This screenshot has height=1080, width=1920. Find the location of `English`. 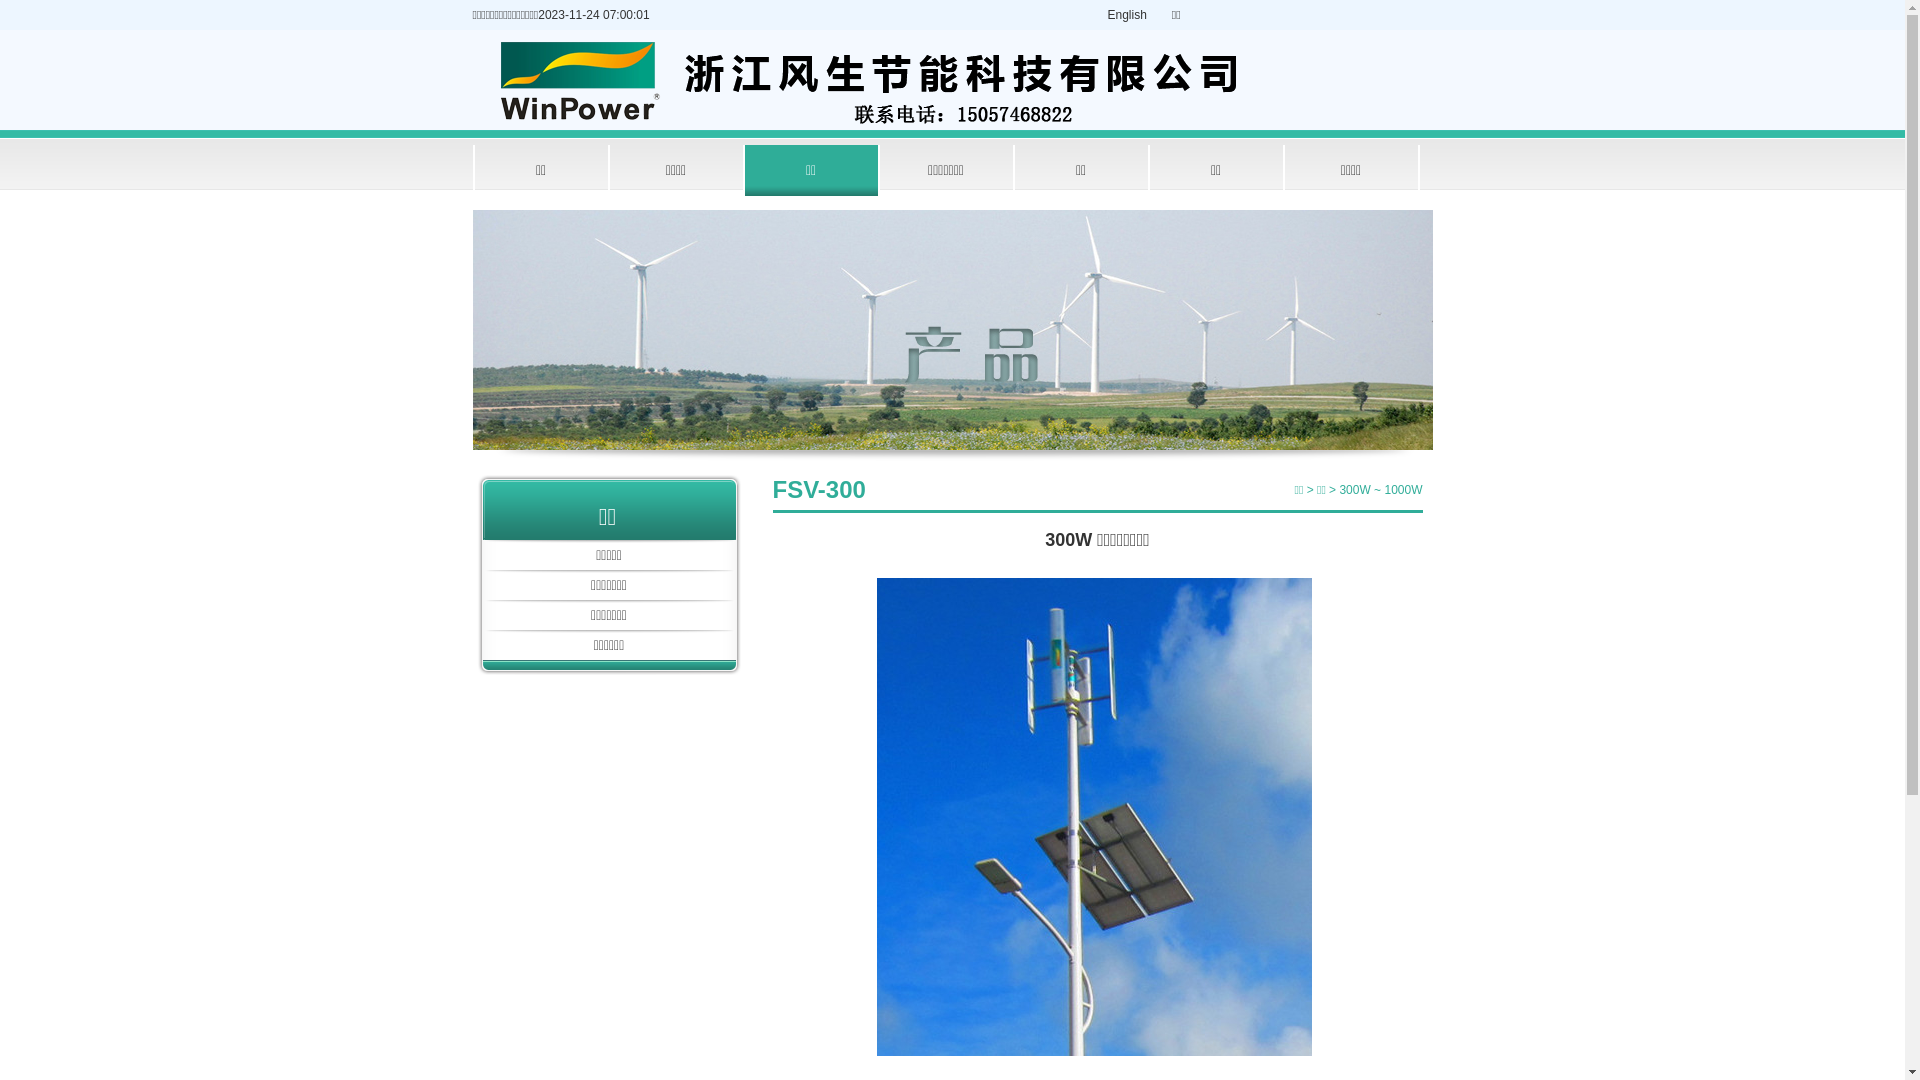

English is located at coordinates (1128, 15).